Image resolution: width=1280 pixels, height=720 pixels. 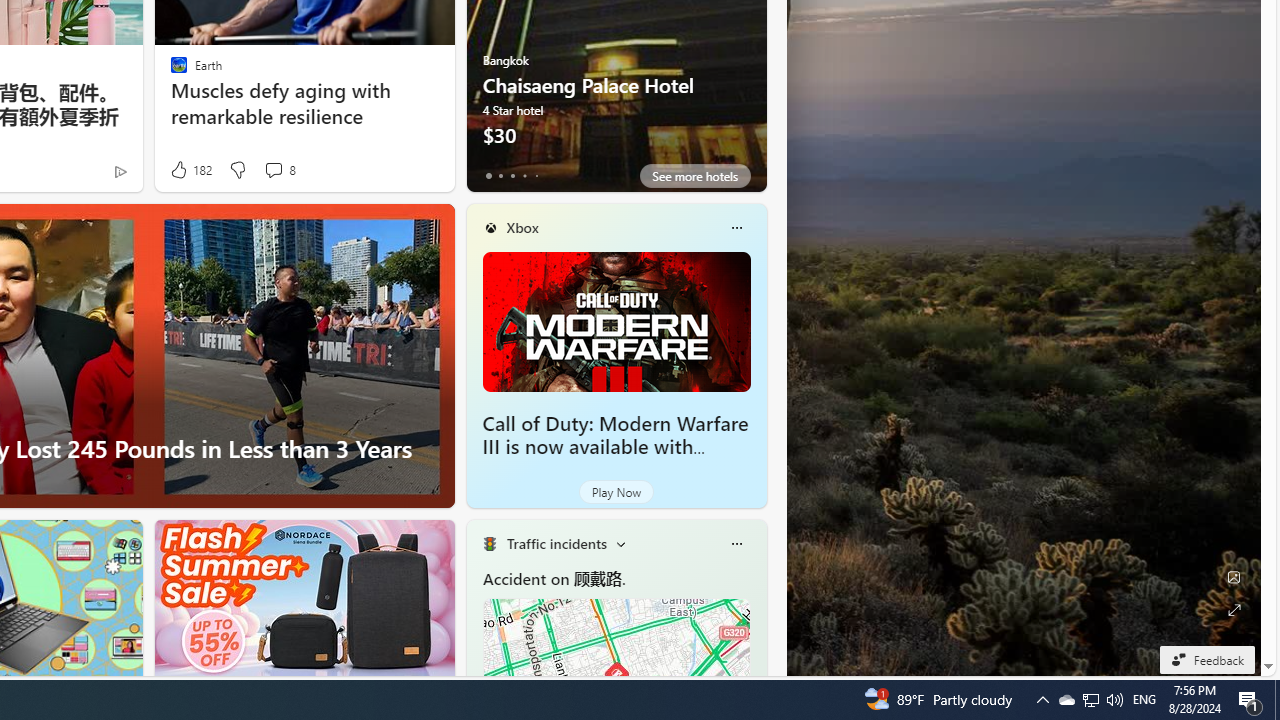 What do you see at coordinates (524, 176) in the screenshot?
I see `tab-3` at bounding box center [524, 176].